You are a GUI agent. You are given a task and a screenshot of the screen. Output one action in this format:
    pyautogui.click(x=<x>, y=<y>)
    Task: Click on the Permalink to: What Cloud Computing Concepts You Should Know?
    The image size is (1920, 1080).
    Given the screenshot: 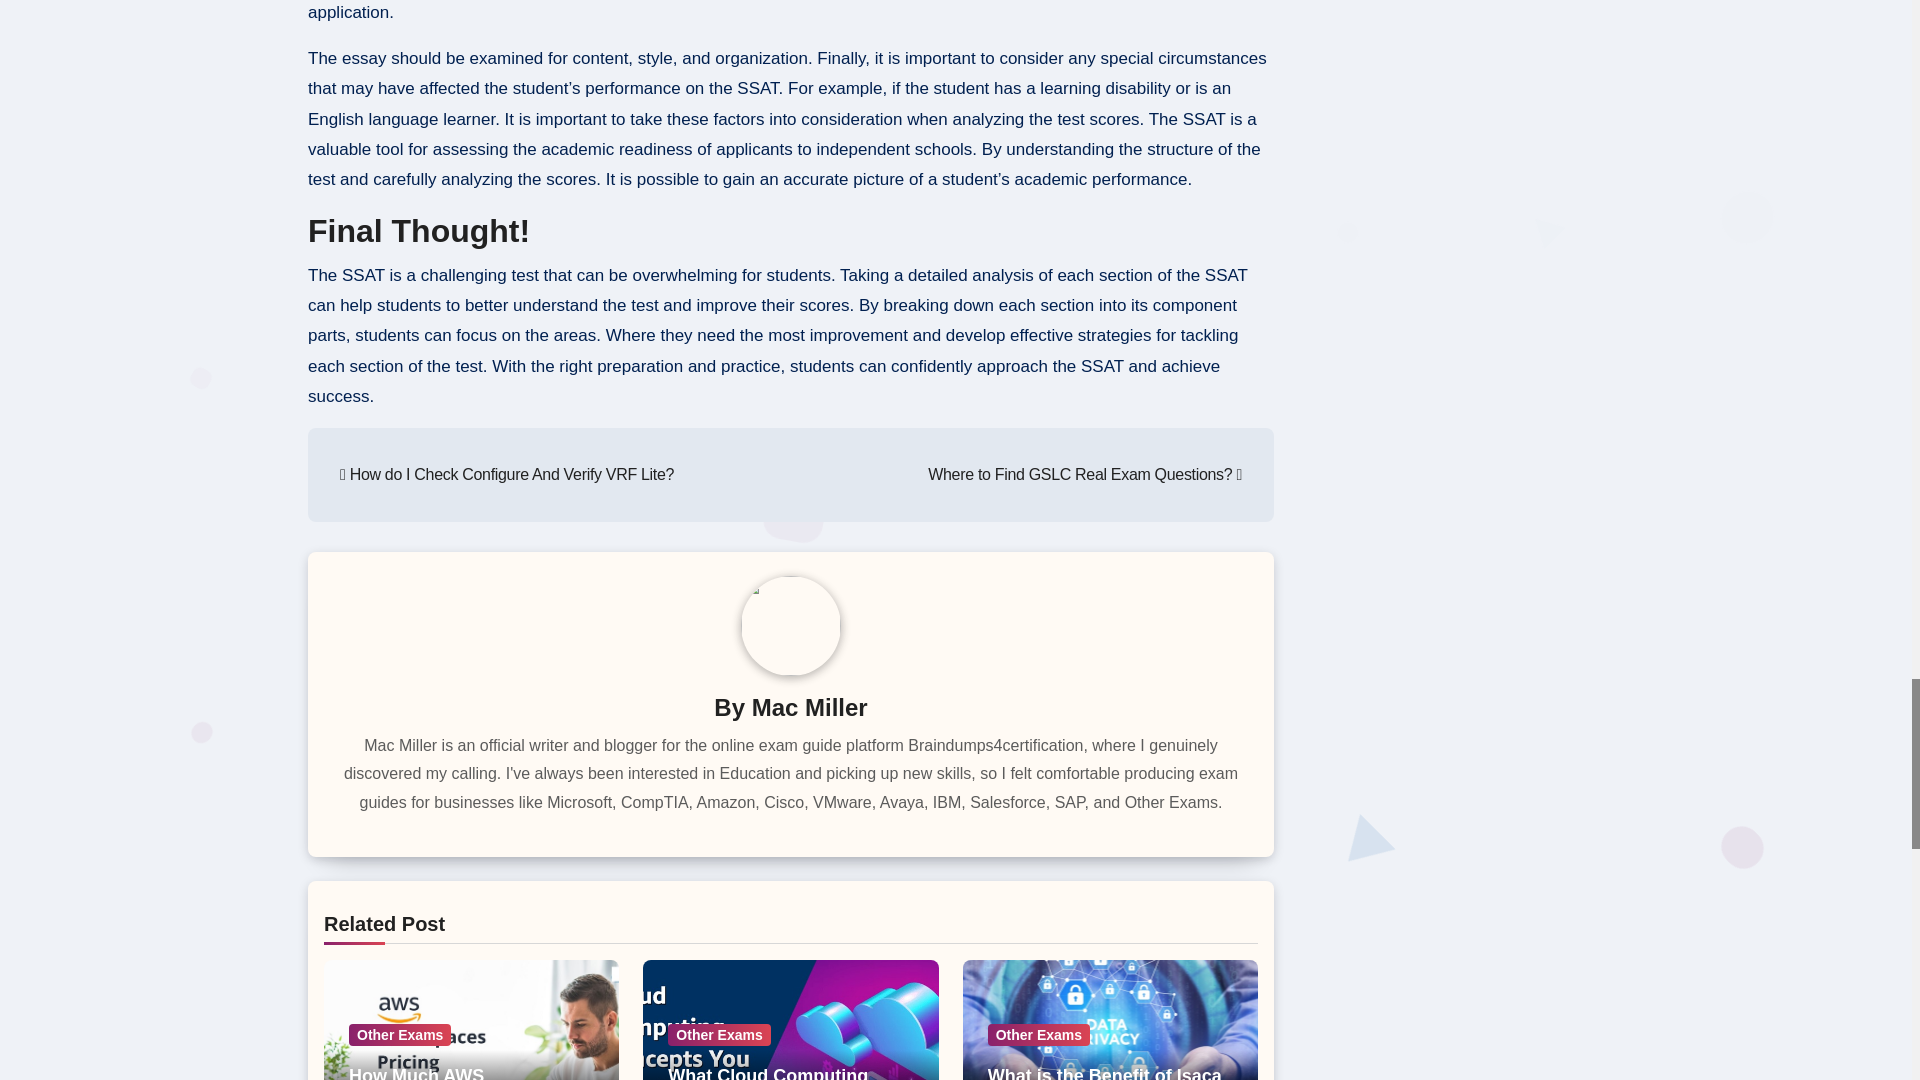 What is the action you would take?
    pyautogui.click(x=770, y=1072)
    